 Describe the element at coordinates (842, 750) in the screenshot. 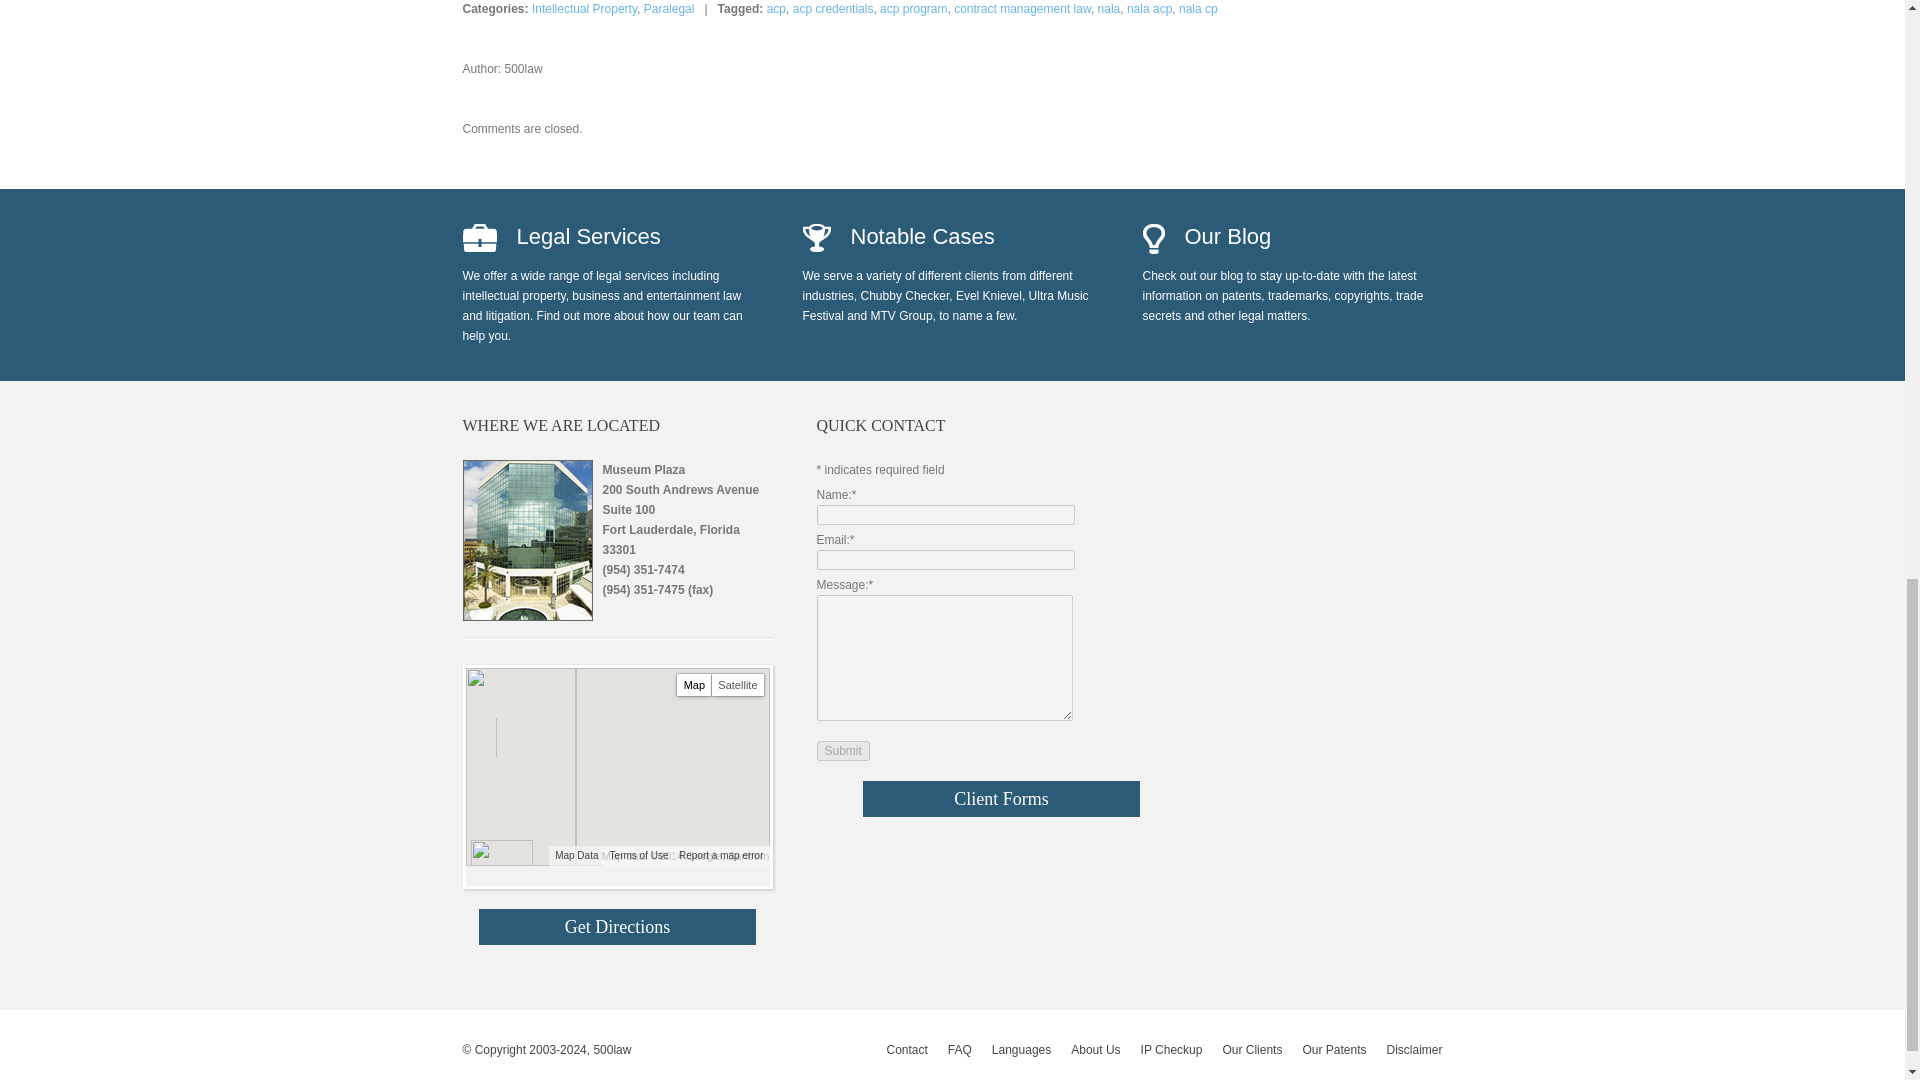

I see `Submit` at that location.